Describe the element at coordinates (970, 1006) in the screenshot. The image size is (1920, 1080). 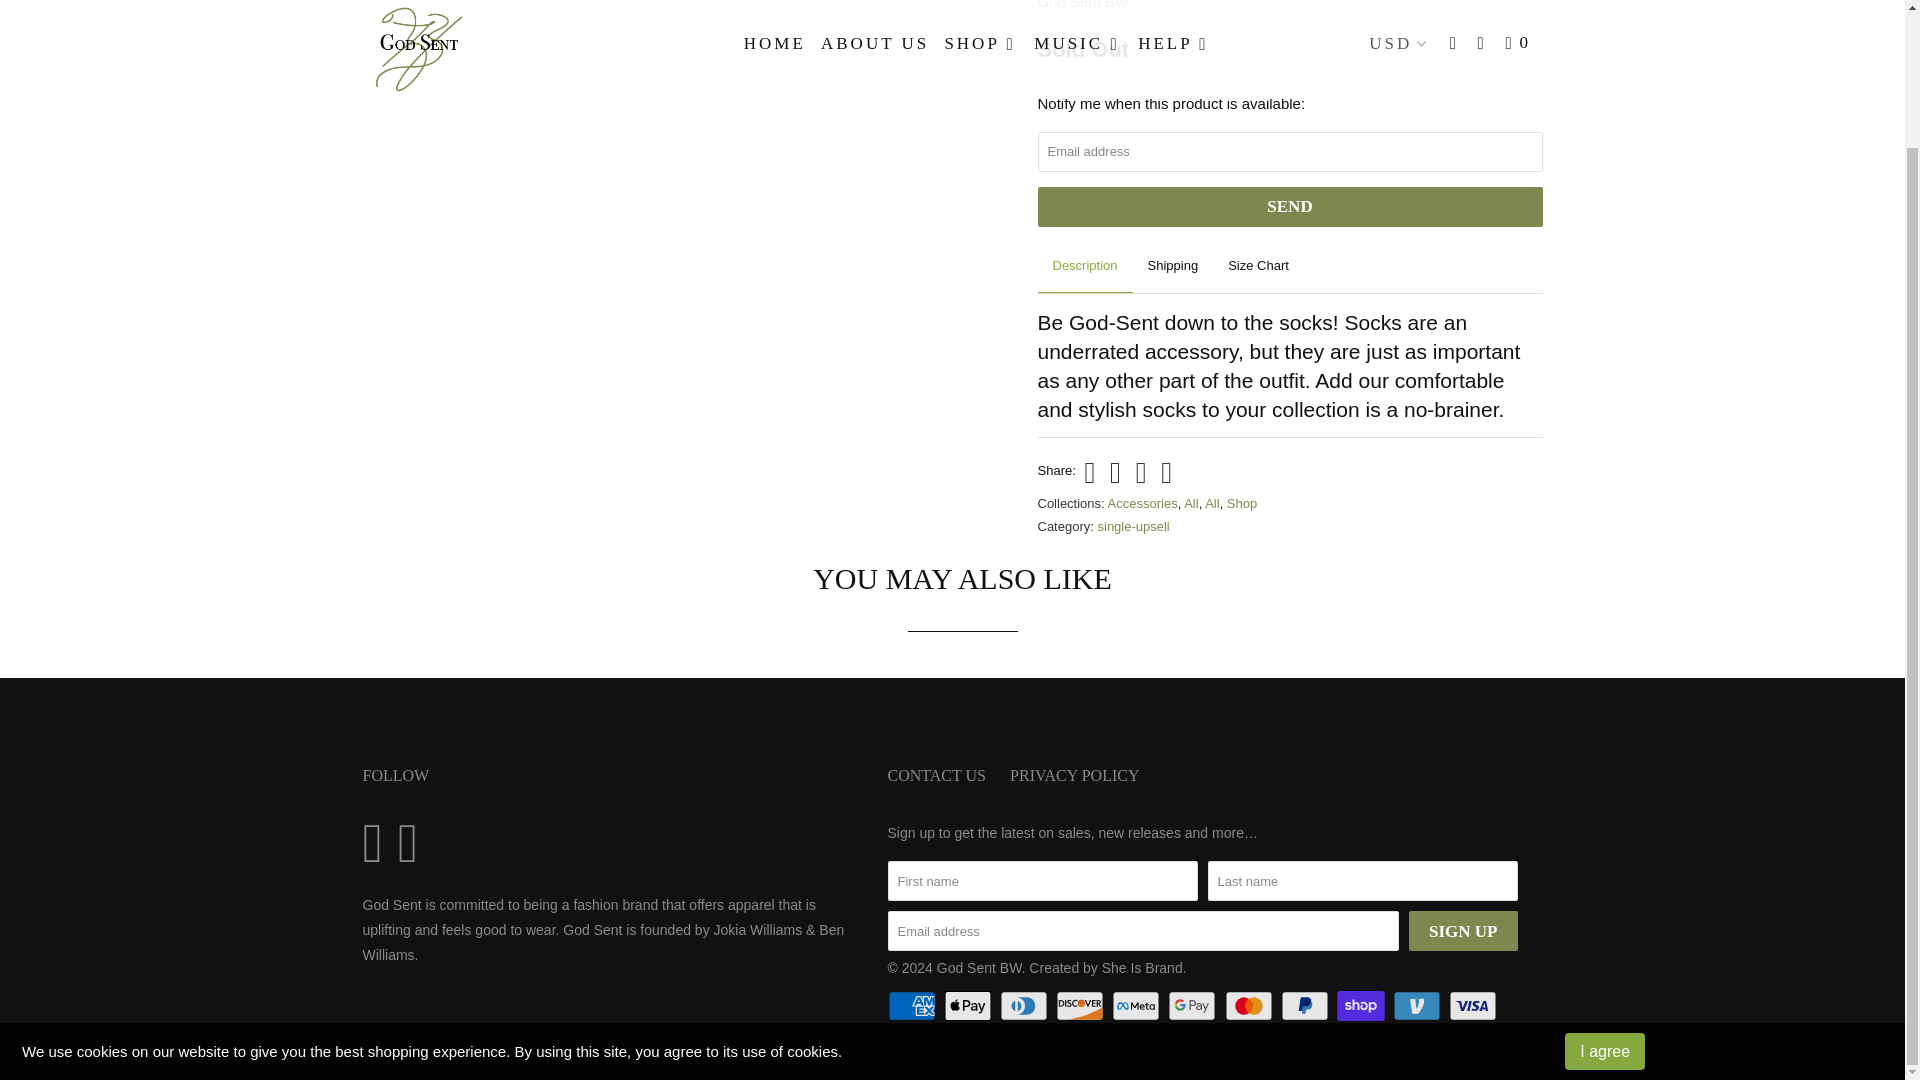
I see `Apple Pay` at that location.